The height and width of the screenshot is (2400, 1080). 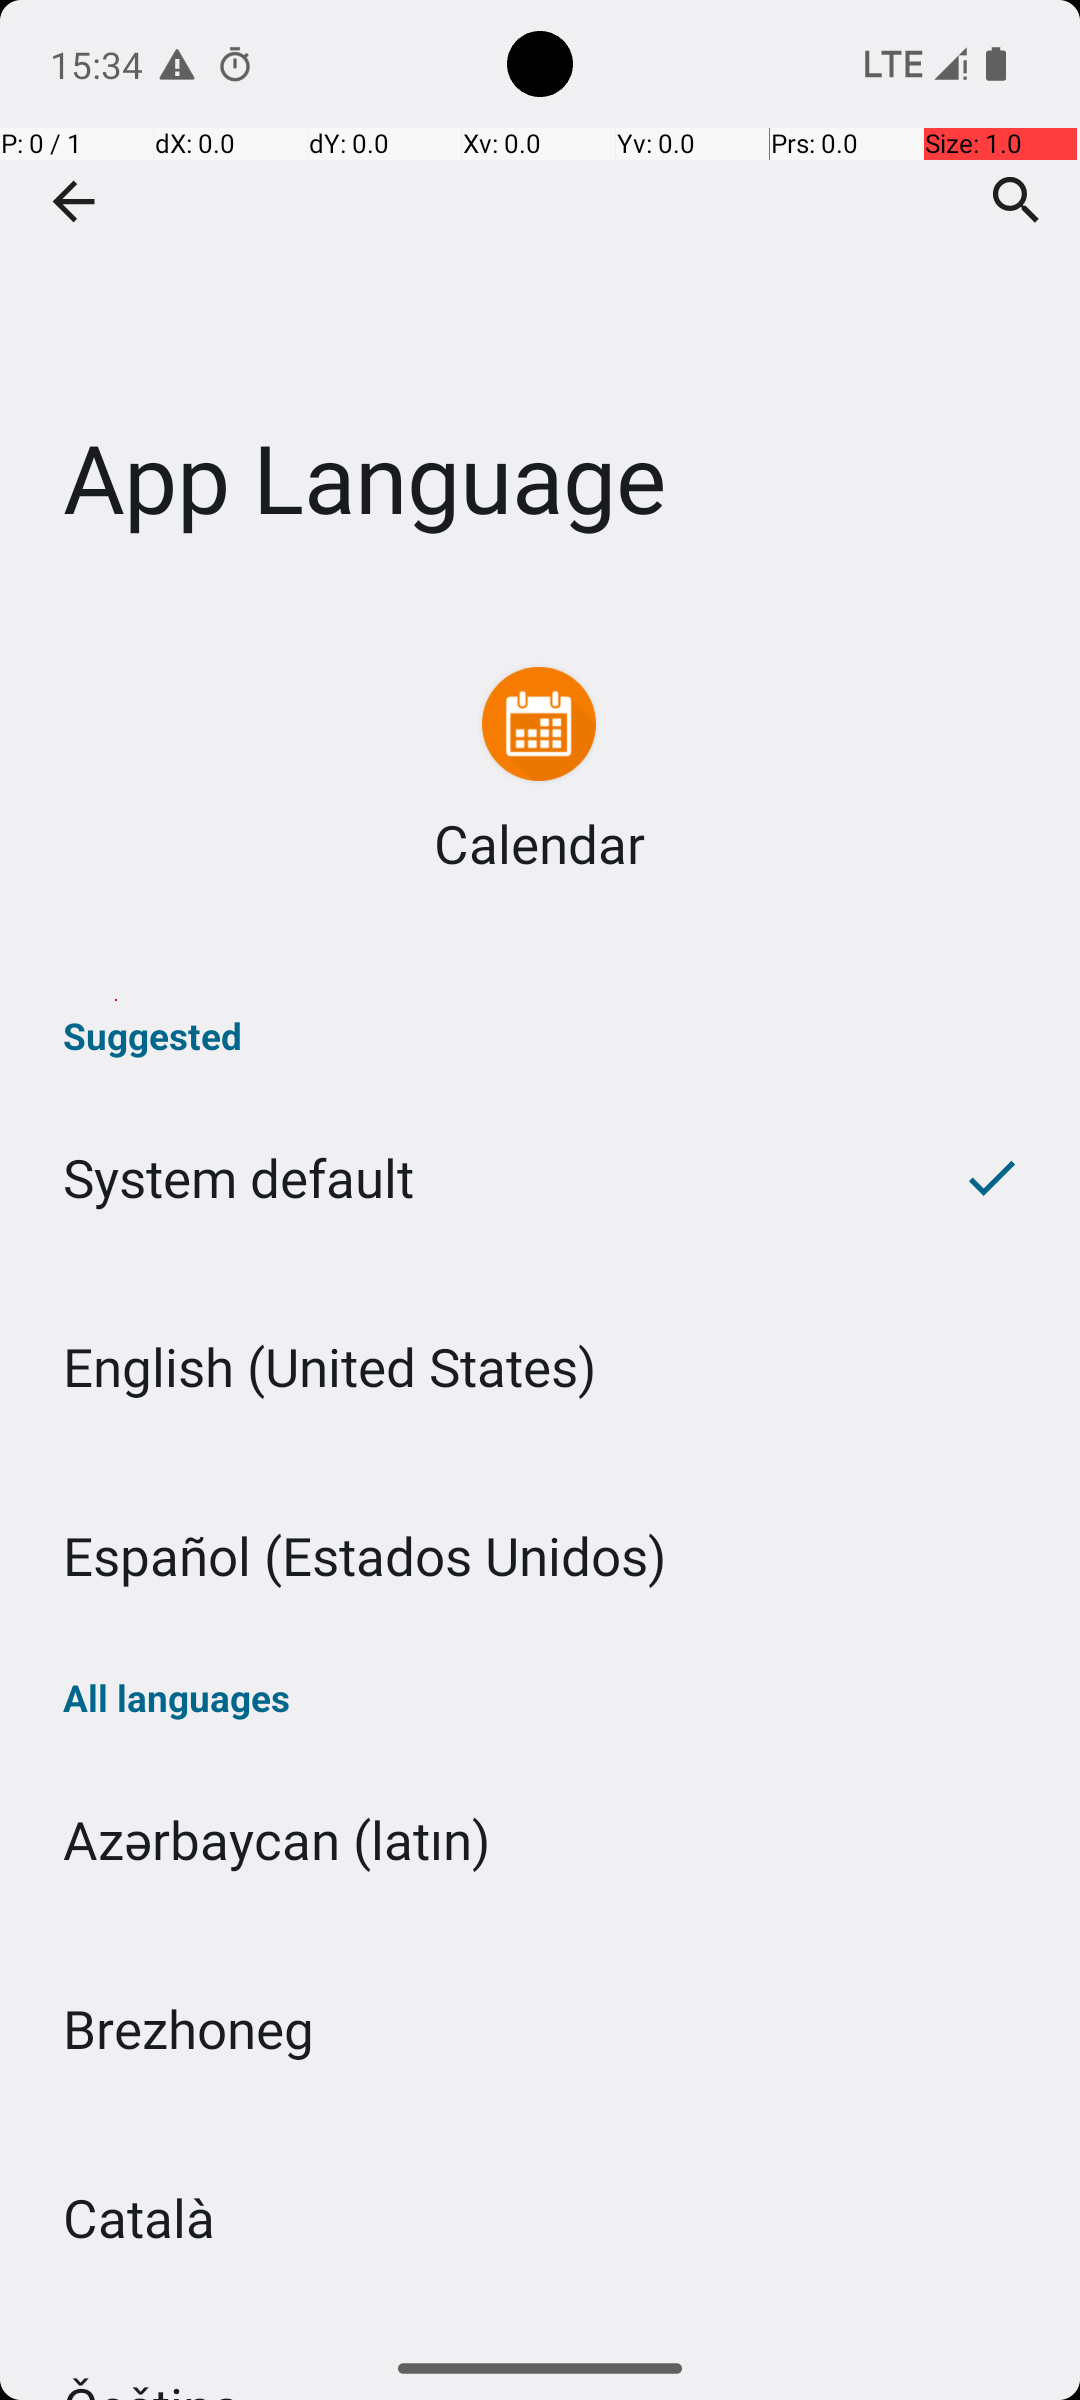 What do you see at coordinates (540, 1556) in the screenshot?
I see `Español (Estados Unidos)` at bounding box center [540, 1556].